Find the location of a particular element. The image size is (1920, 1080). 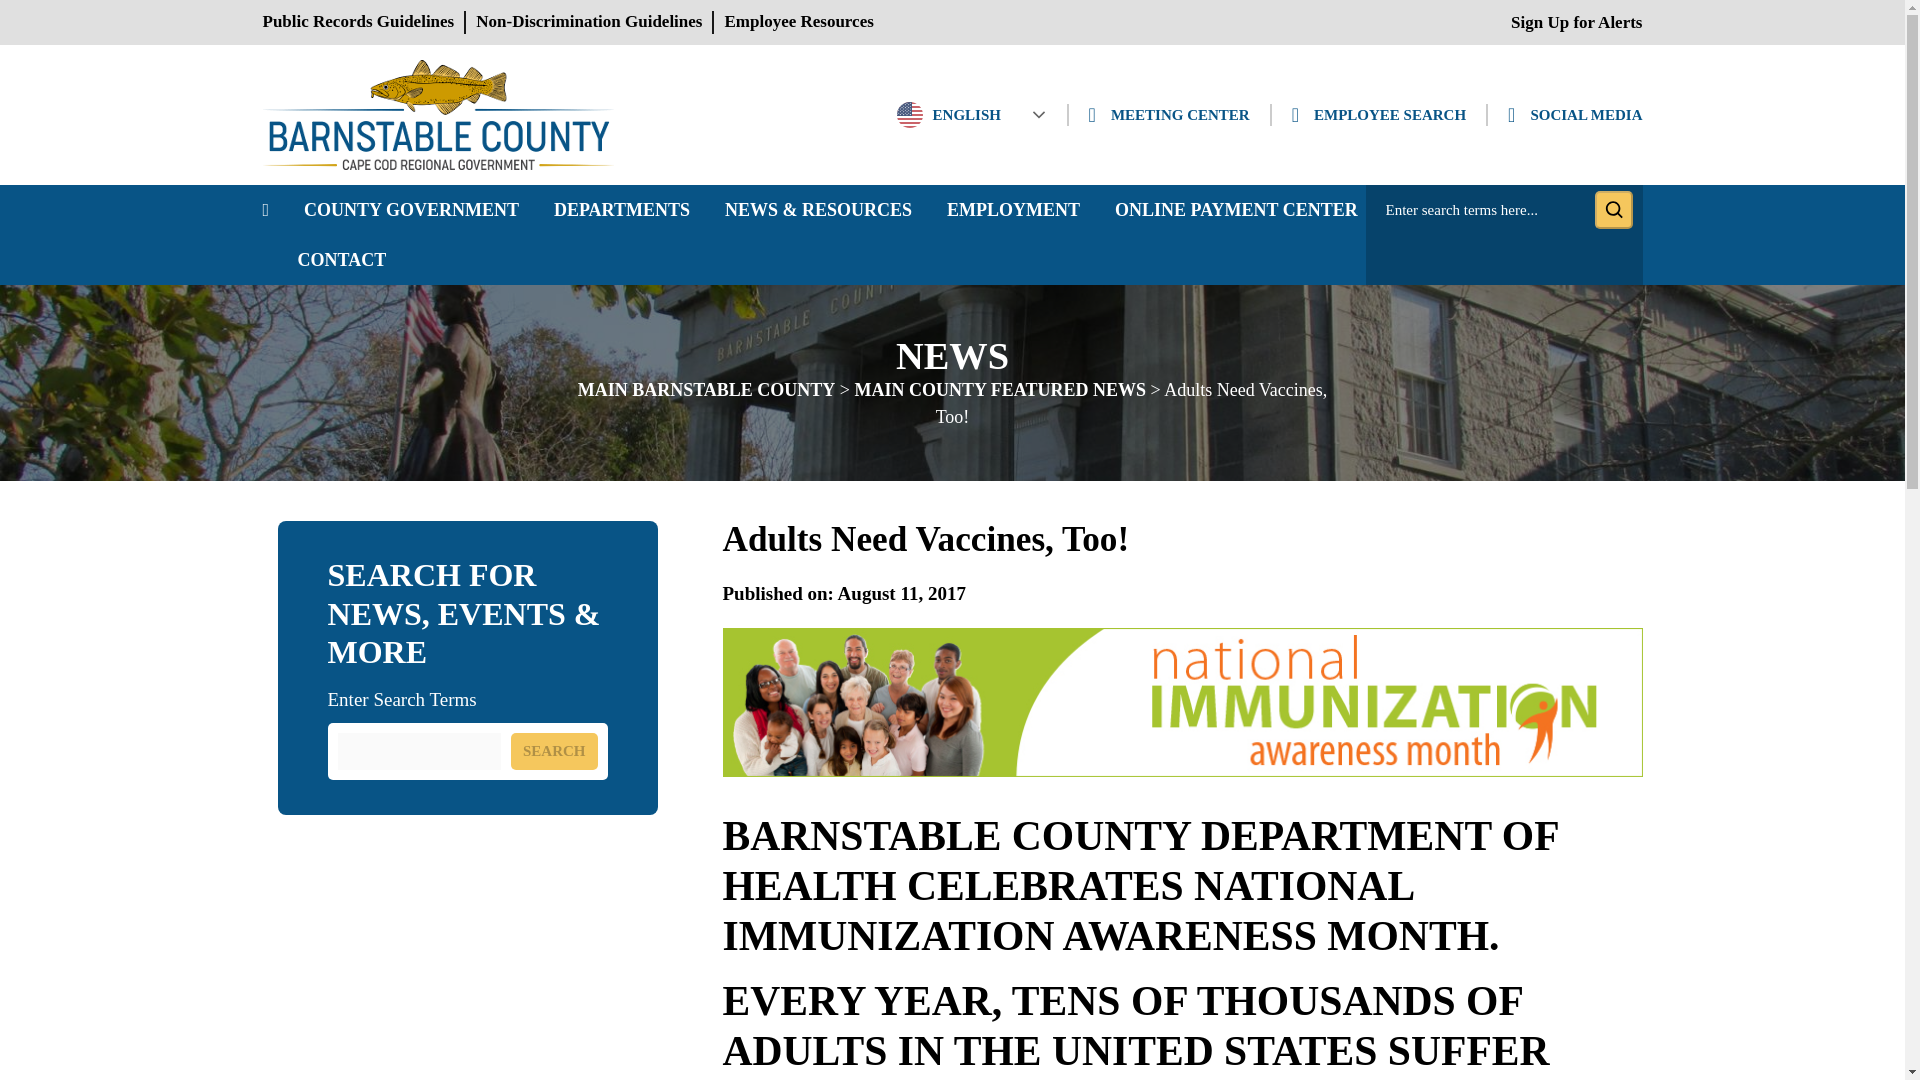

Sign Up for Alerts is located at coordinates (1576, 22).